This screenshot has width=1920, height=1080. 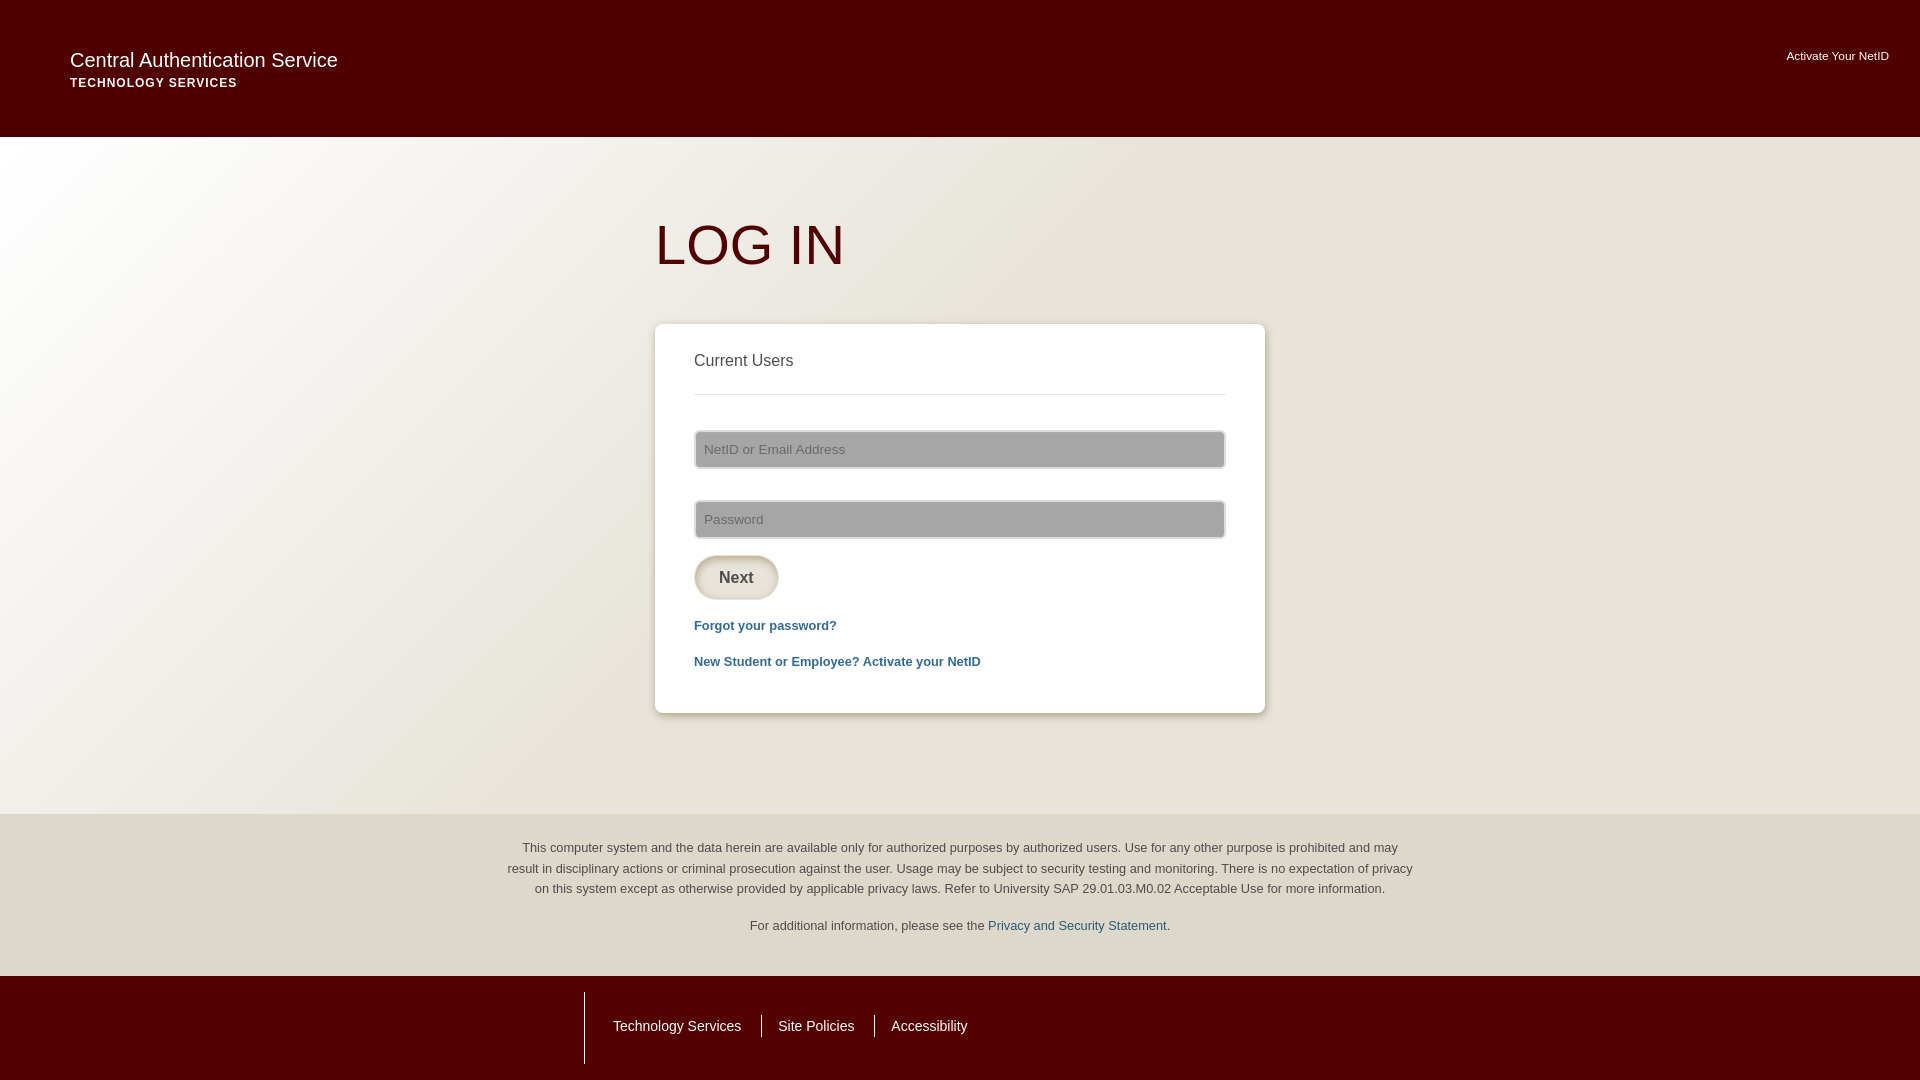 What do you see at coordinates (765, 624) in the screenshot?
I see `Site Policies` at bounding box center [765, 624].